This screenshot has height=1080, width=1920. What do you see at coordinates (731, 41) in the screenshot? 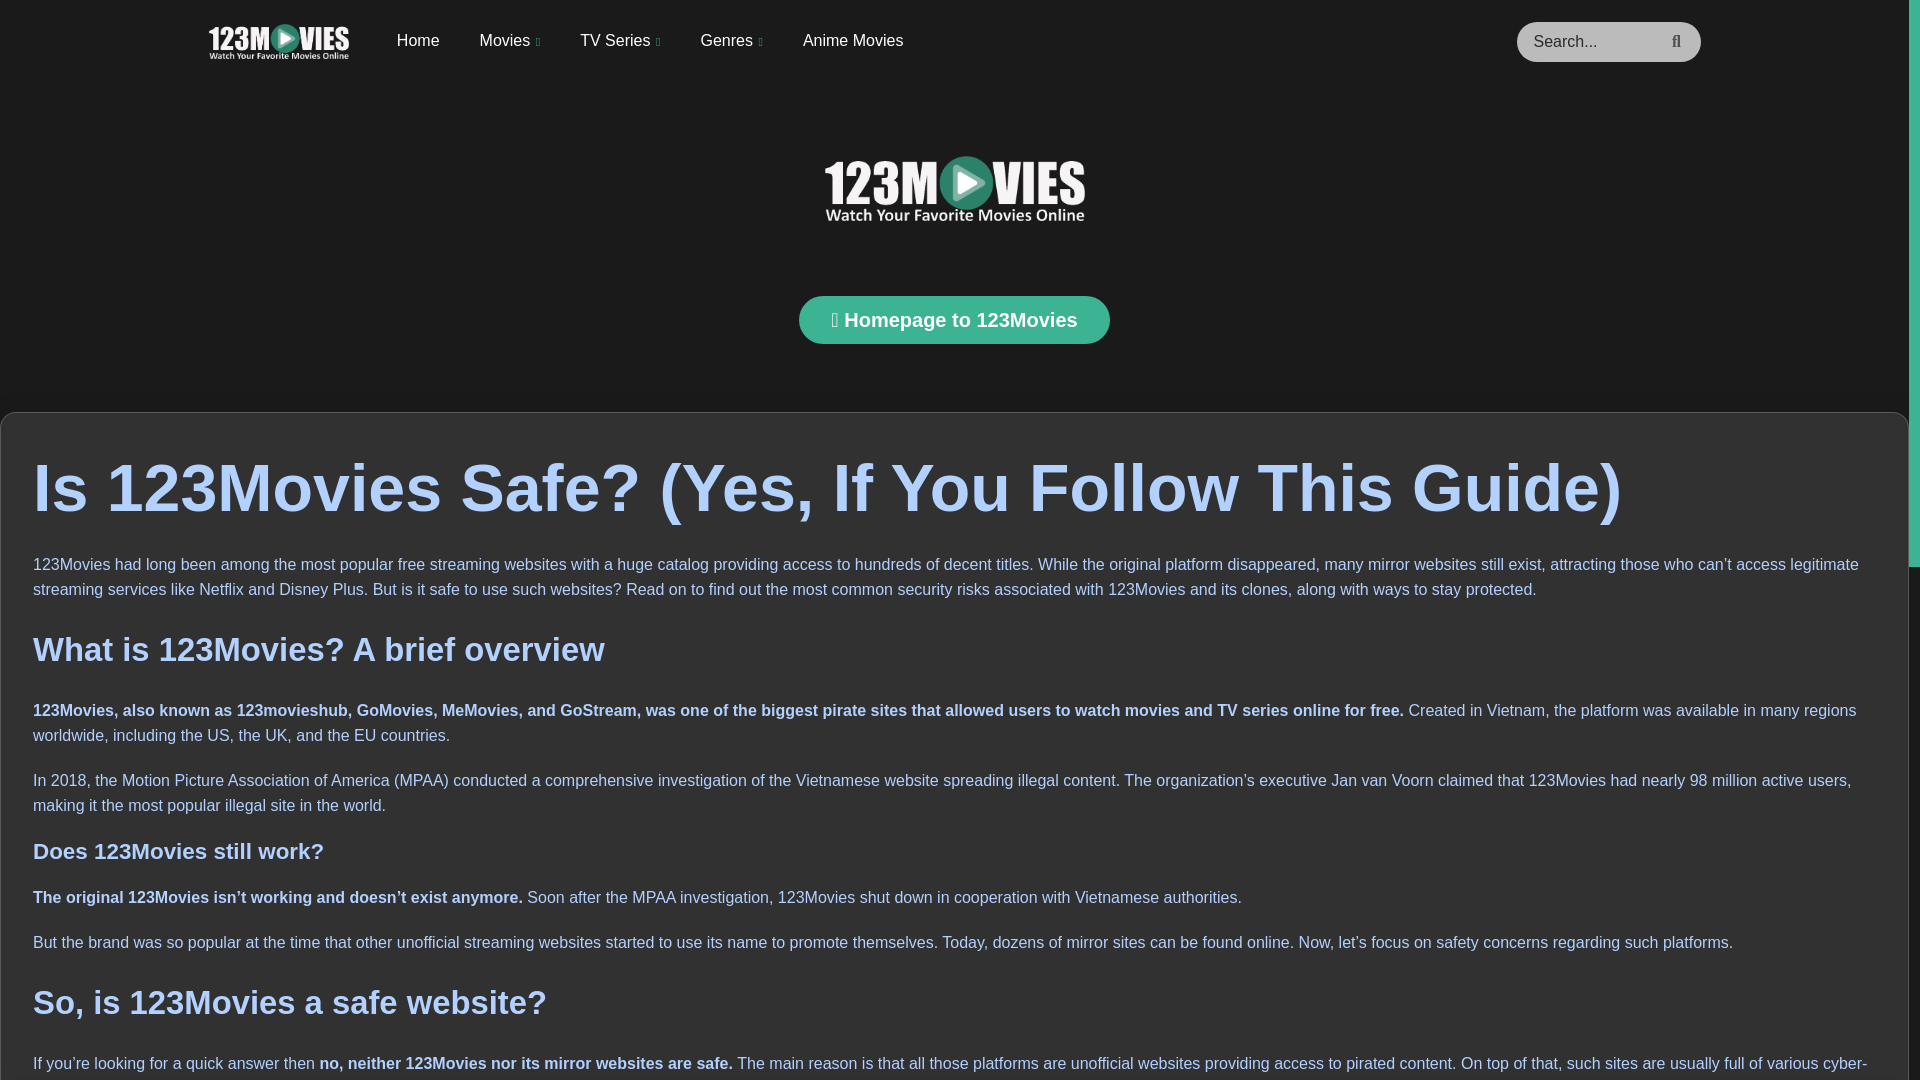
I see `Genres` at bounding box center [731, 41].